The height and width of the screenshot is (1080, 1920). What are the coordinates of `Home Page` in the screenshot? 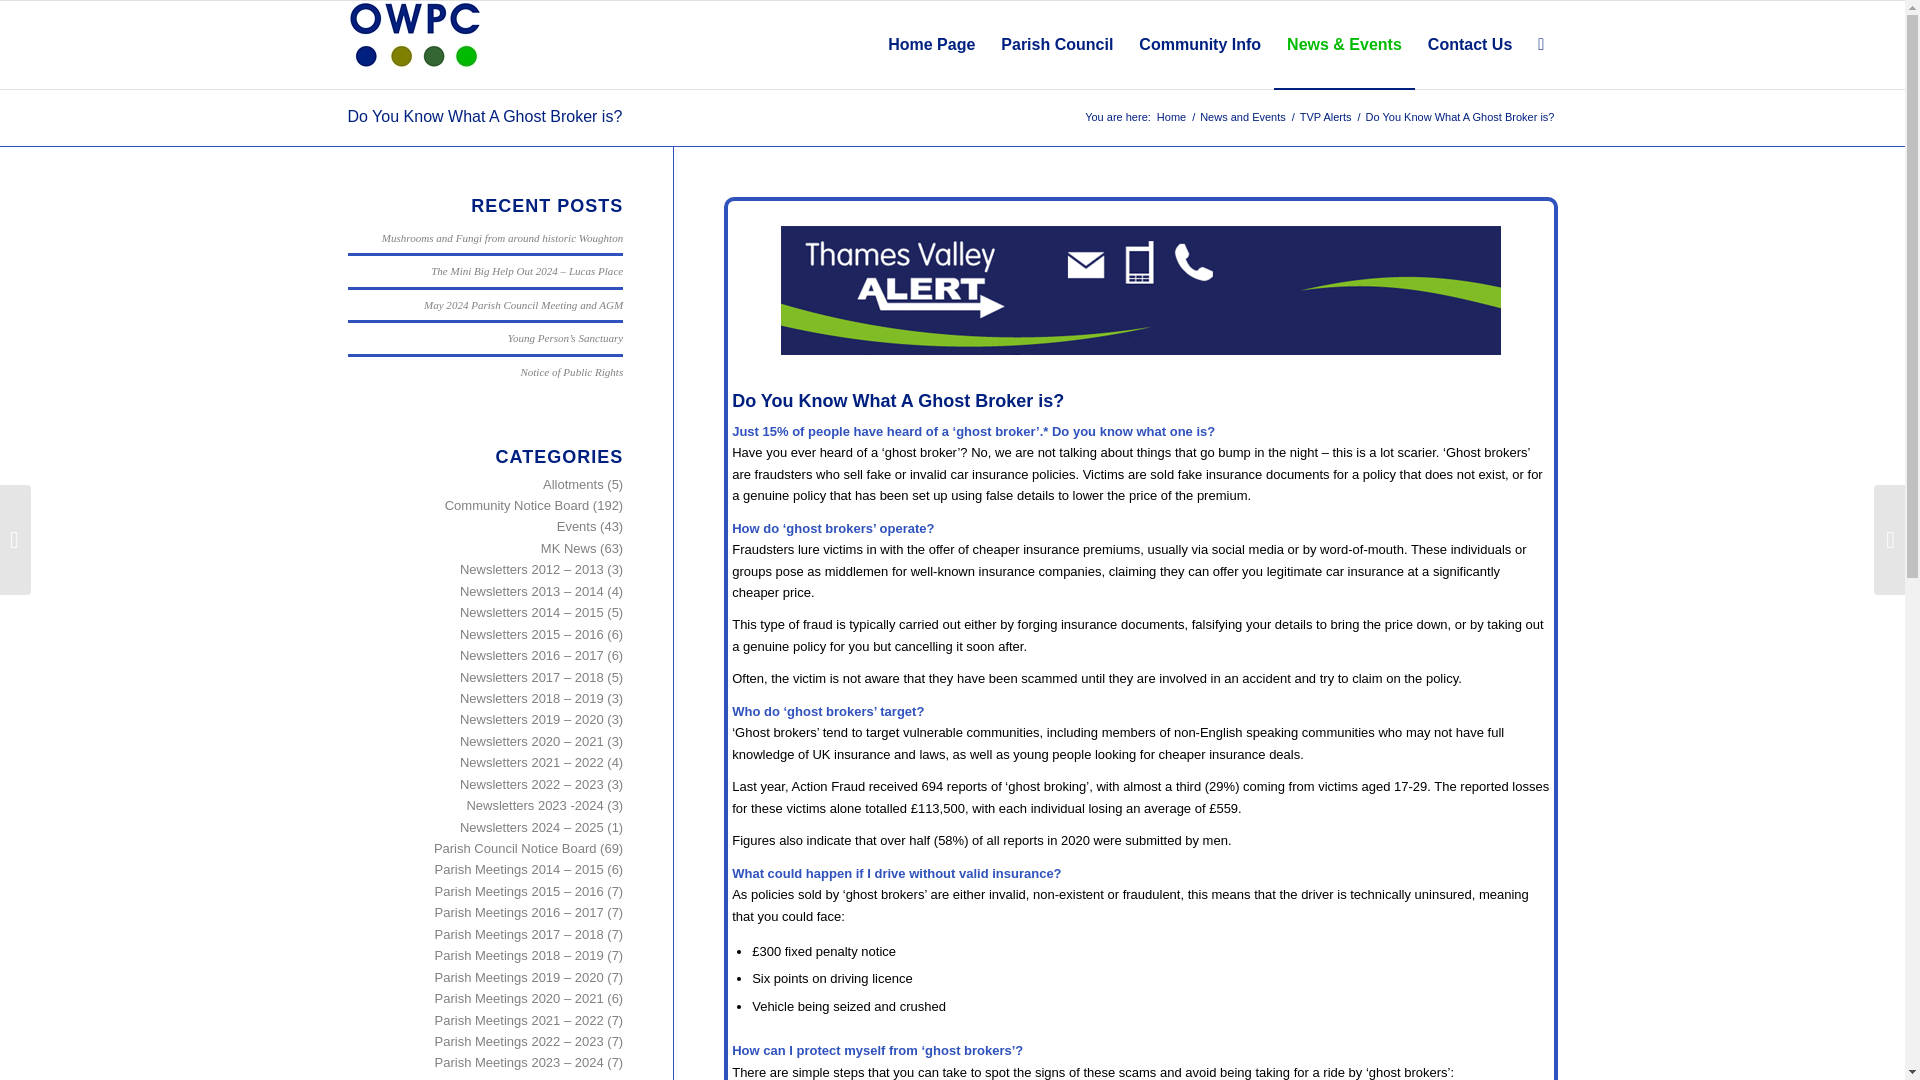 It's located at (932, 44).